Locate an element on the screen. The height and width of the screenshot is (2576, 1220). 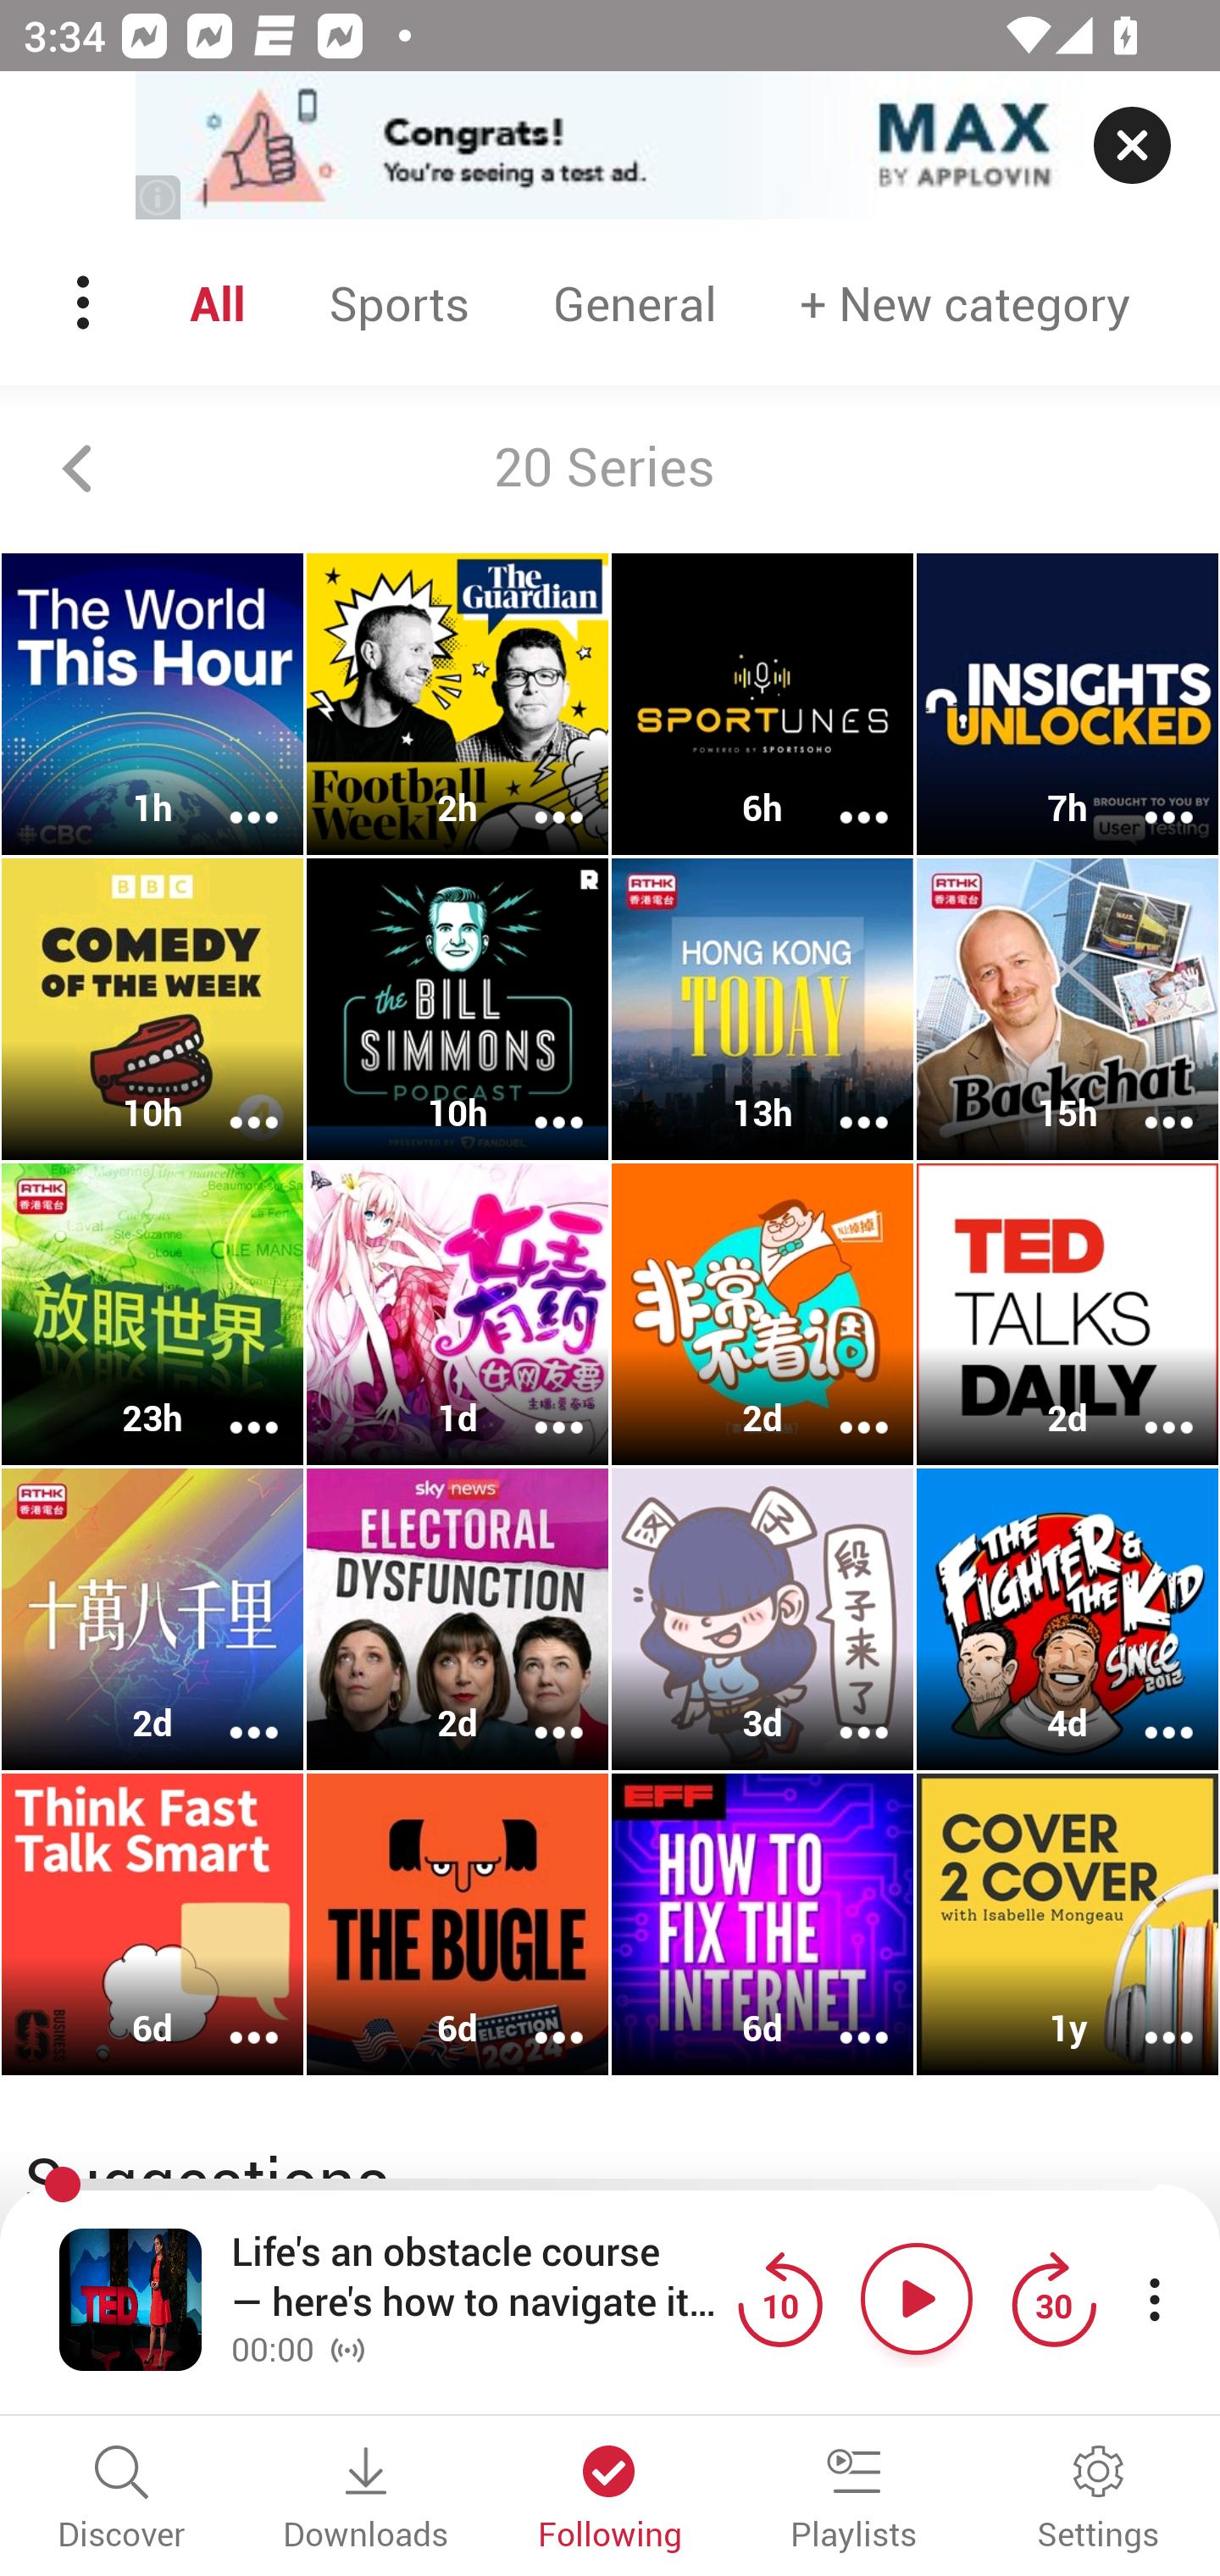
More options is located at coordinates (232, 796).